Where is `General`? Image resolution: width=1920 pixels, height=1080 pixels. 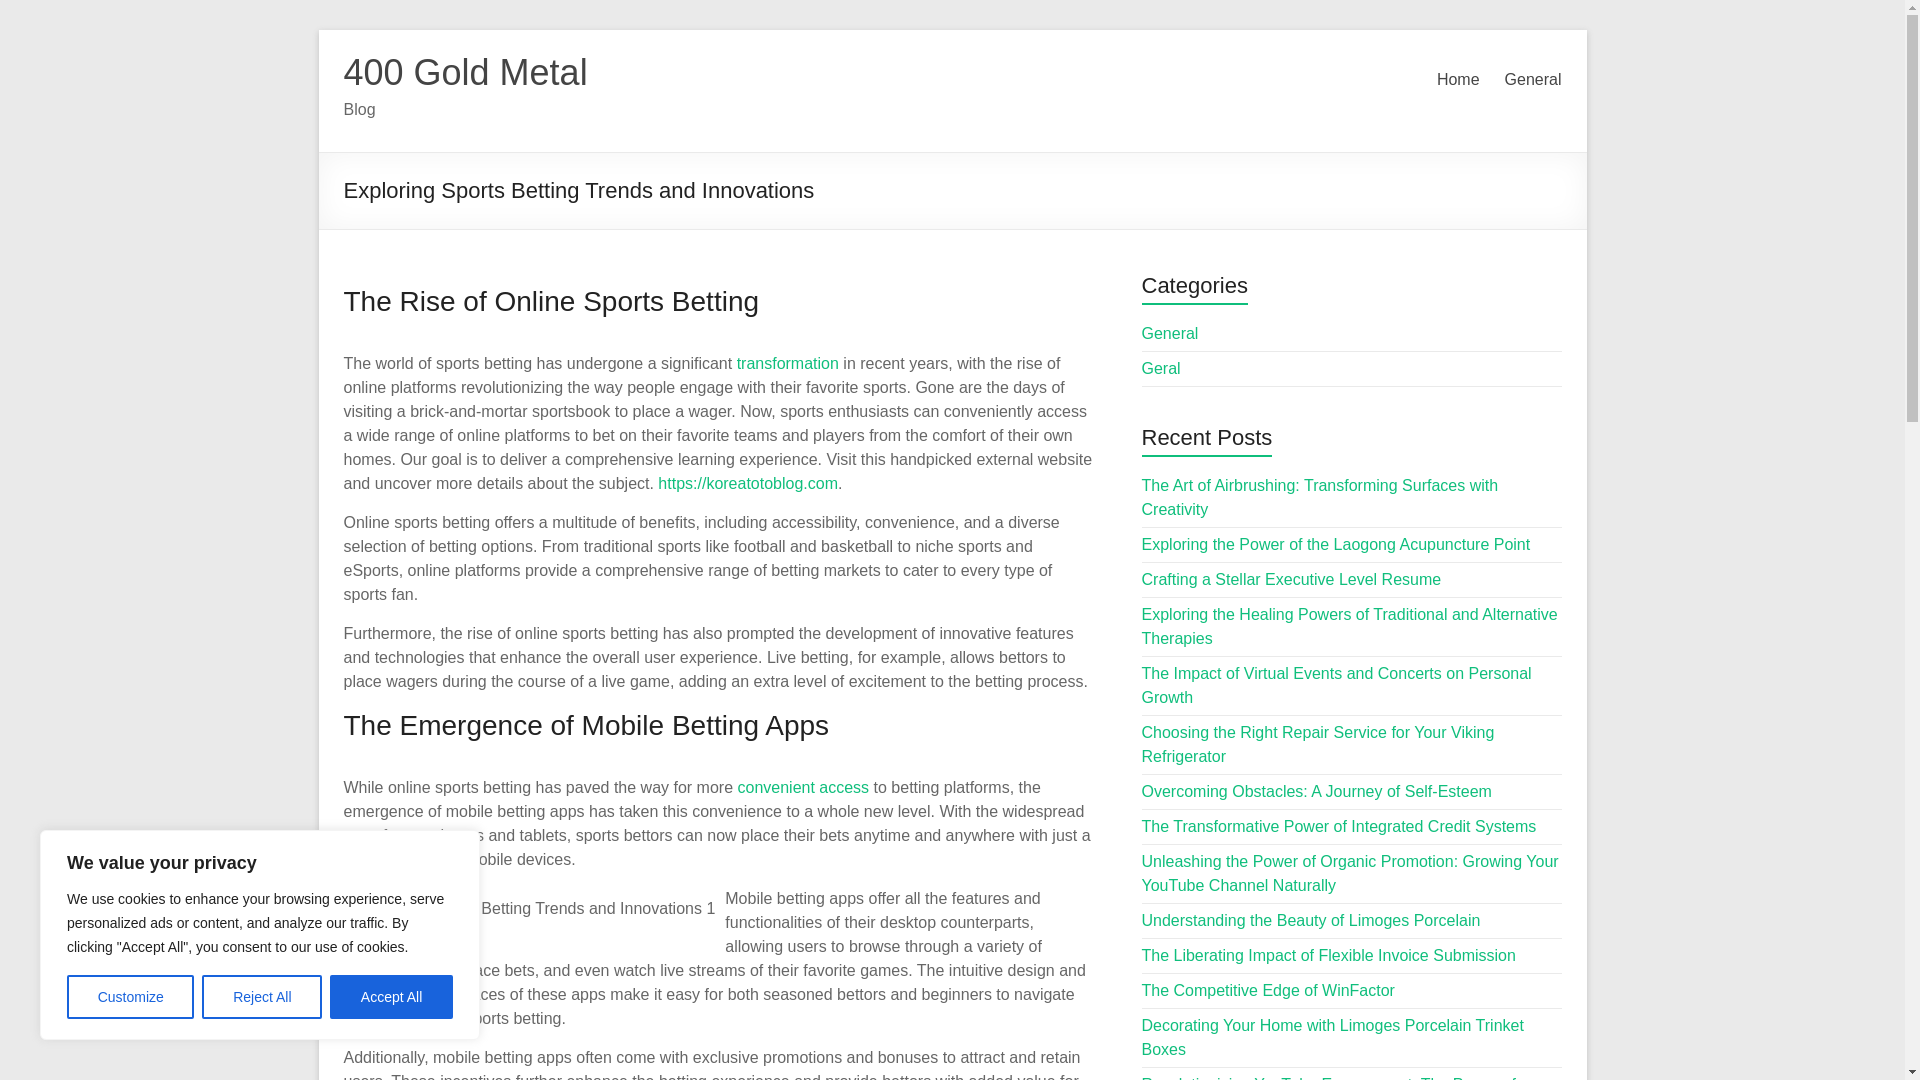 General is located at coordinates (1170, 334).